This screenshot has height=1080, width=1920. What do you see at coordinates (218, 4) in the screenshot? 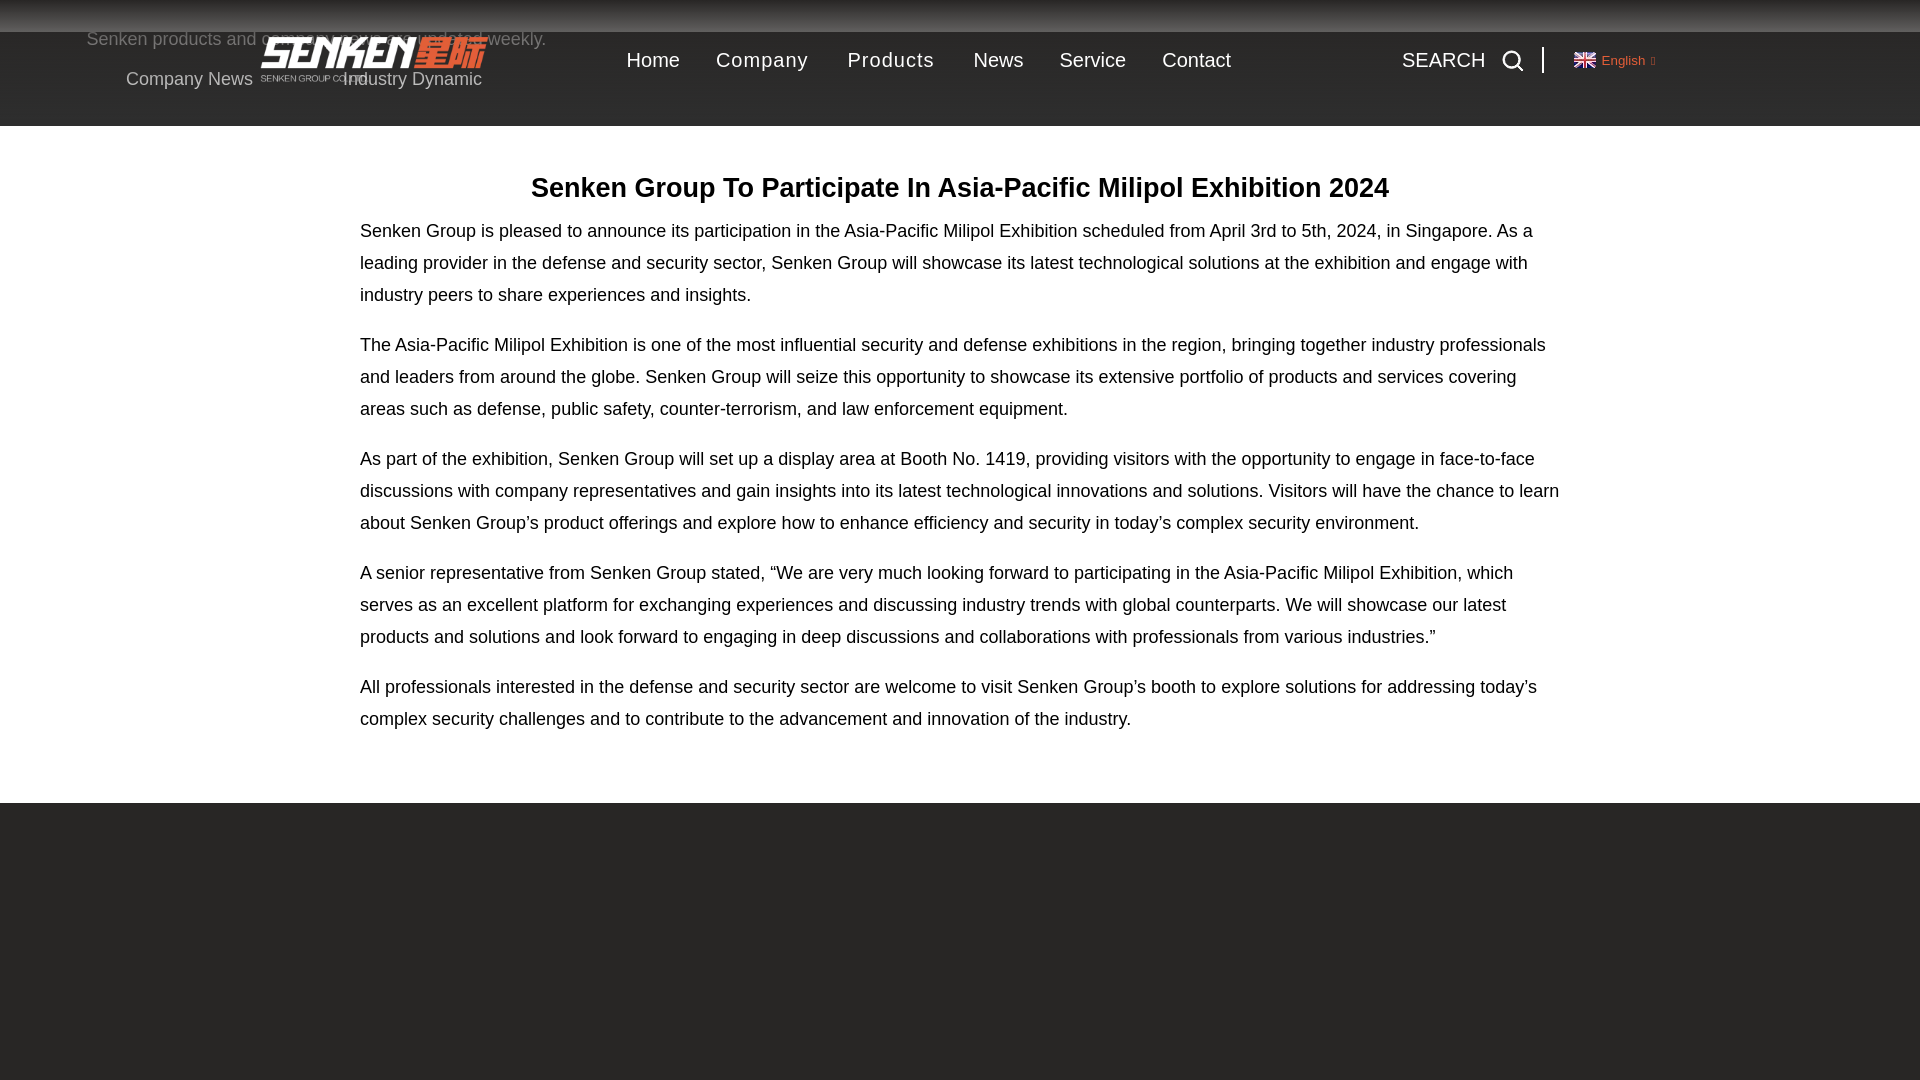
I see `News` at bounding box center [218, 4].